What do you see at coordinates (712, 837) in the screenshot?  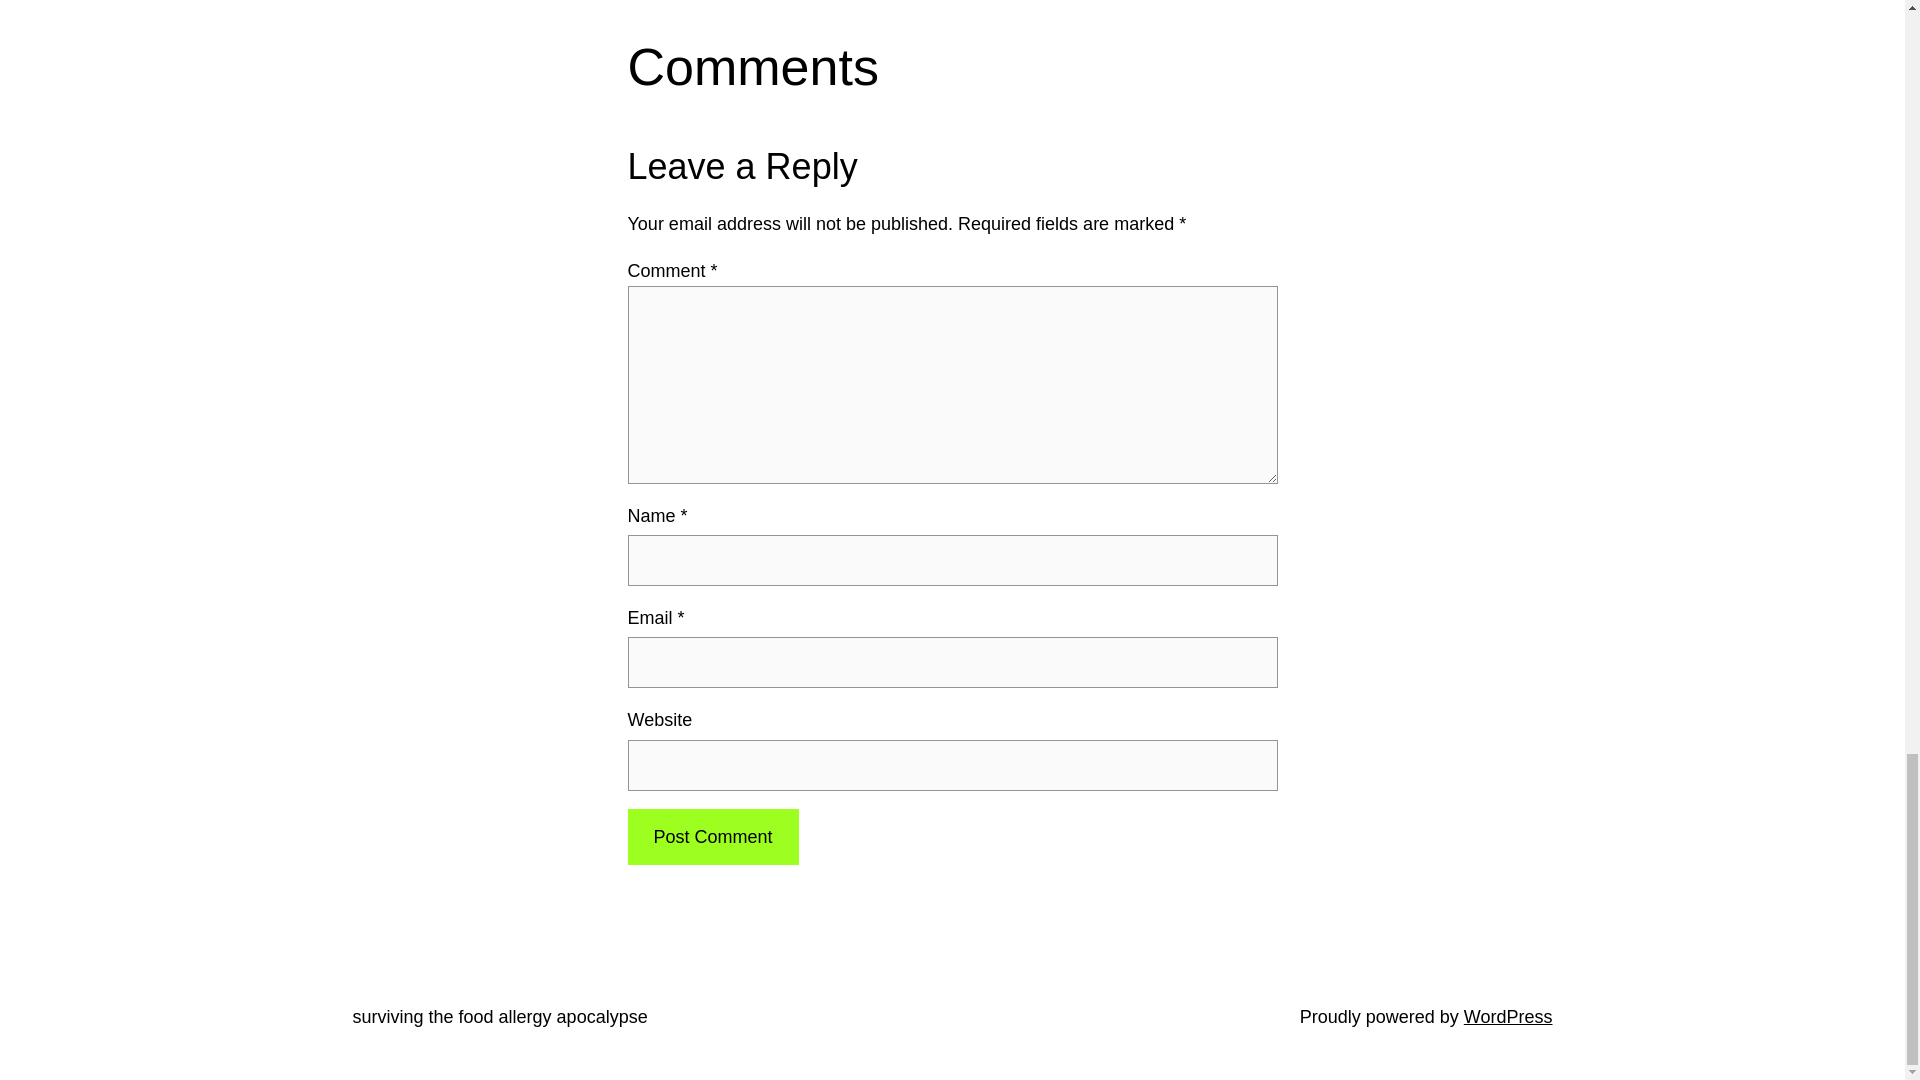 I see `Post Comment` at bounding box center [712, 837].